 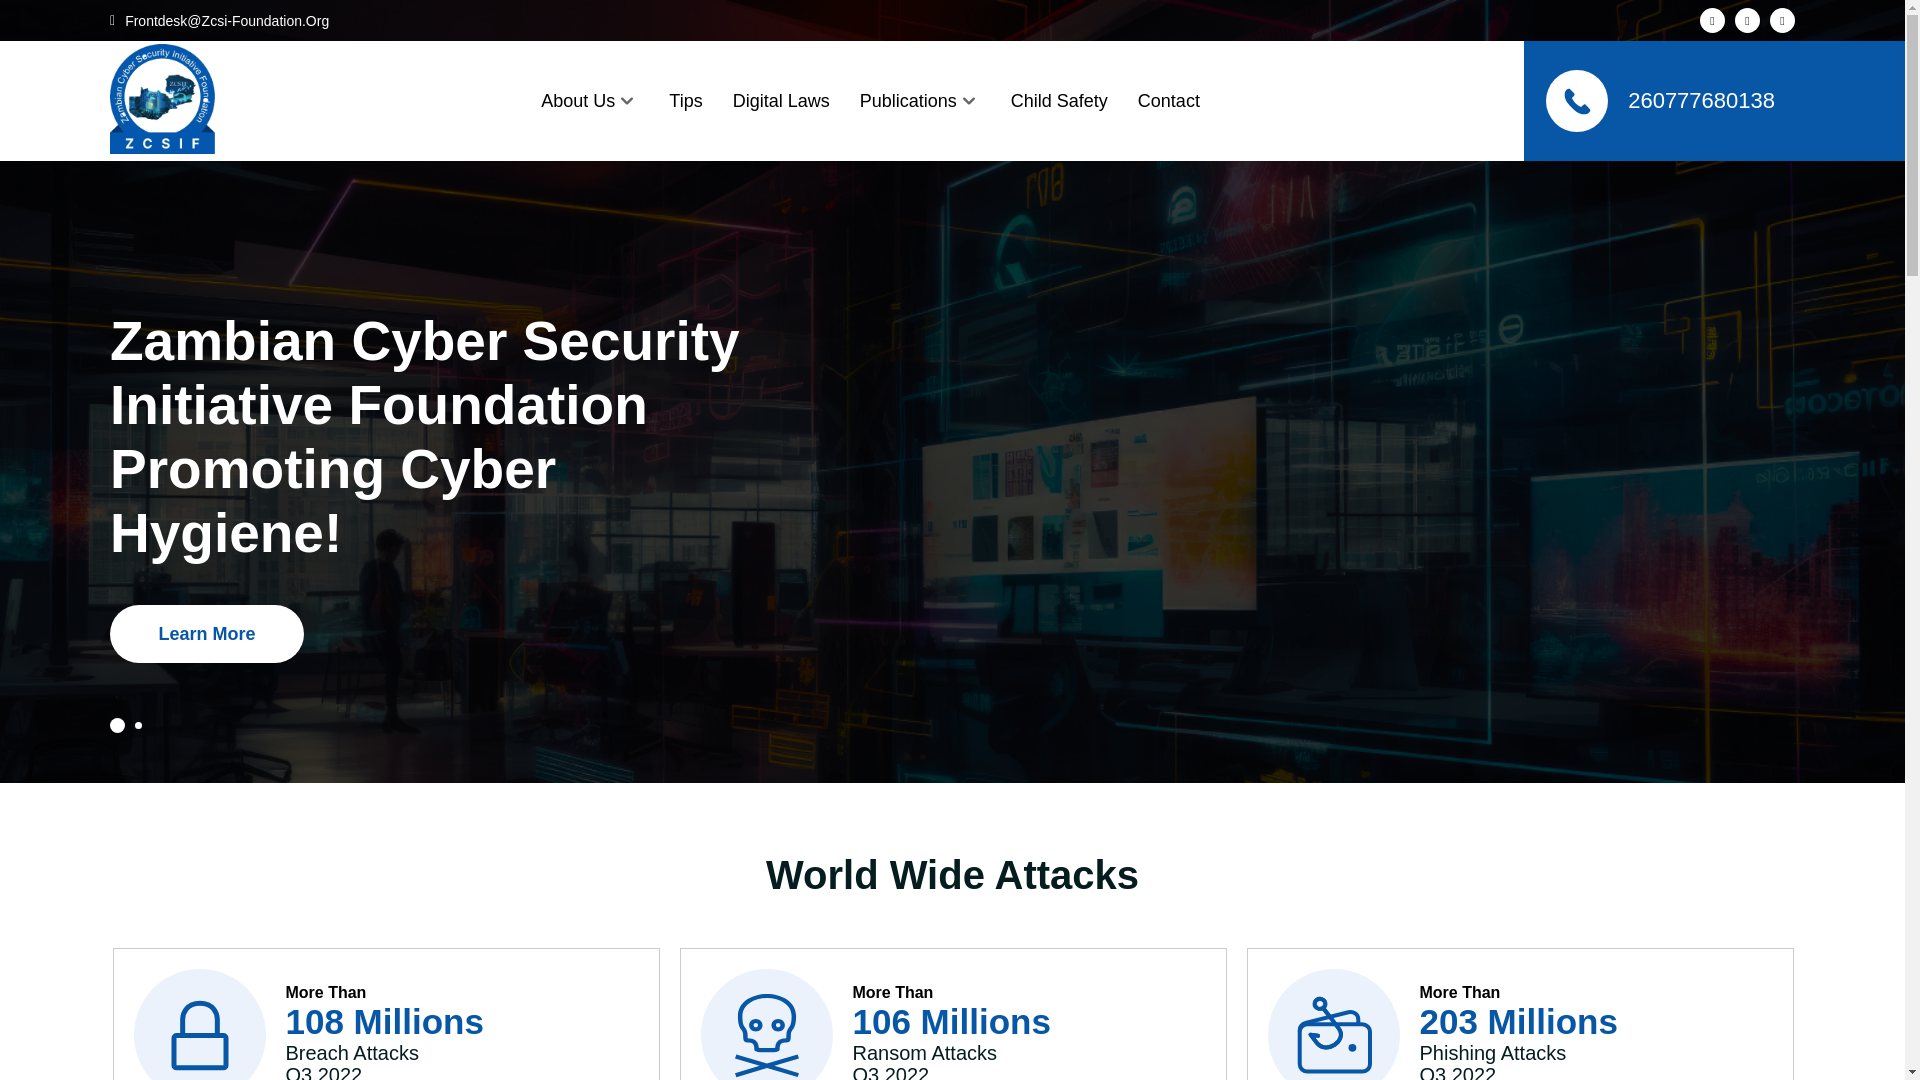 I want to click on About Us, so click(x=578, y=100).